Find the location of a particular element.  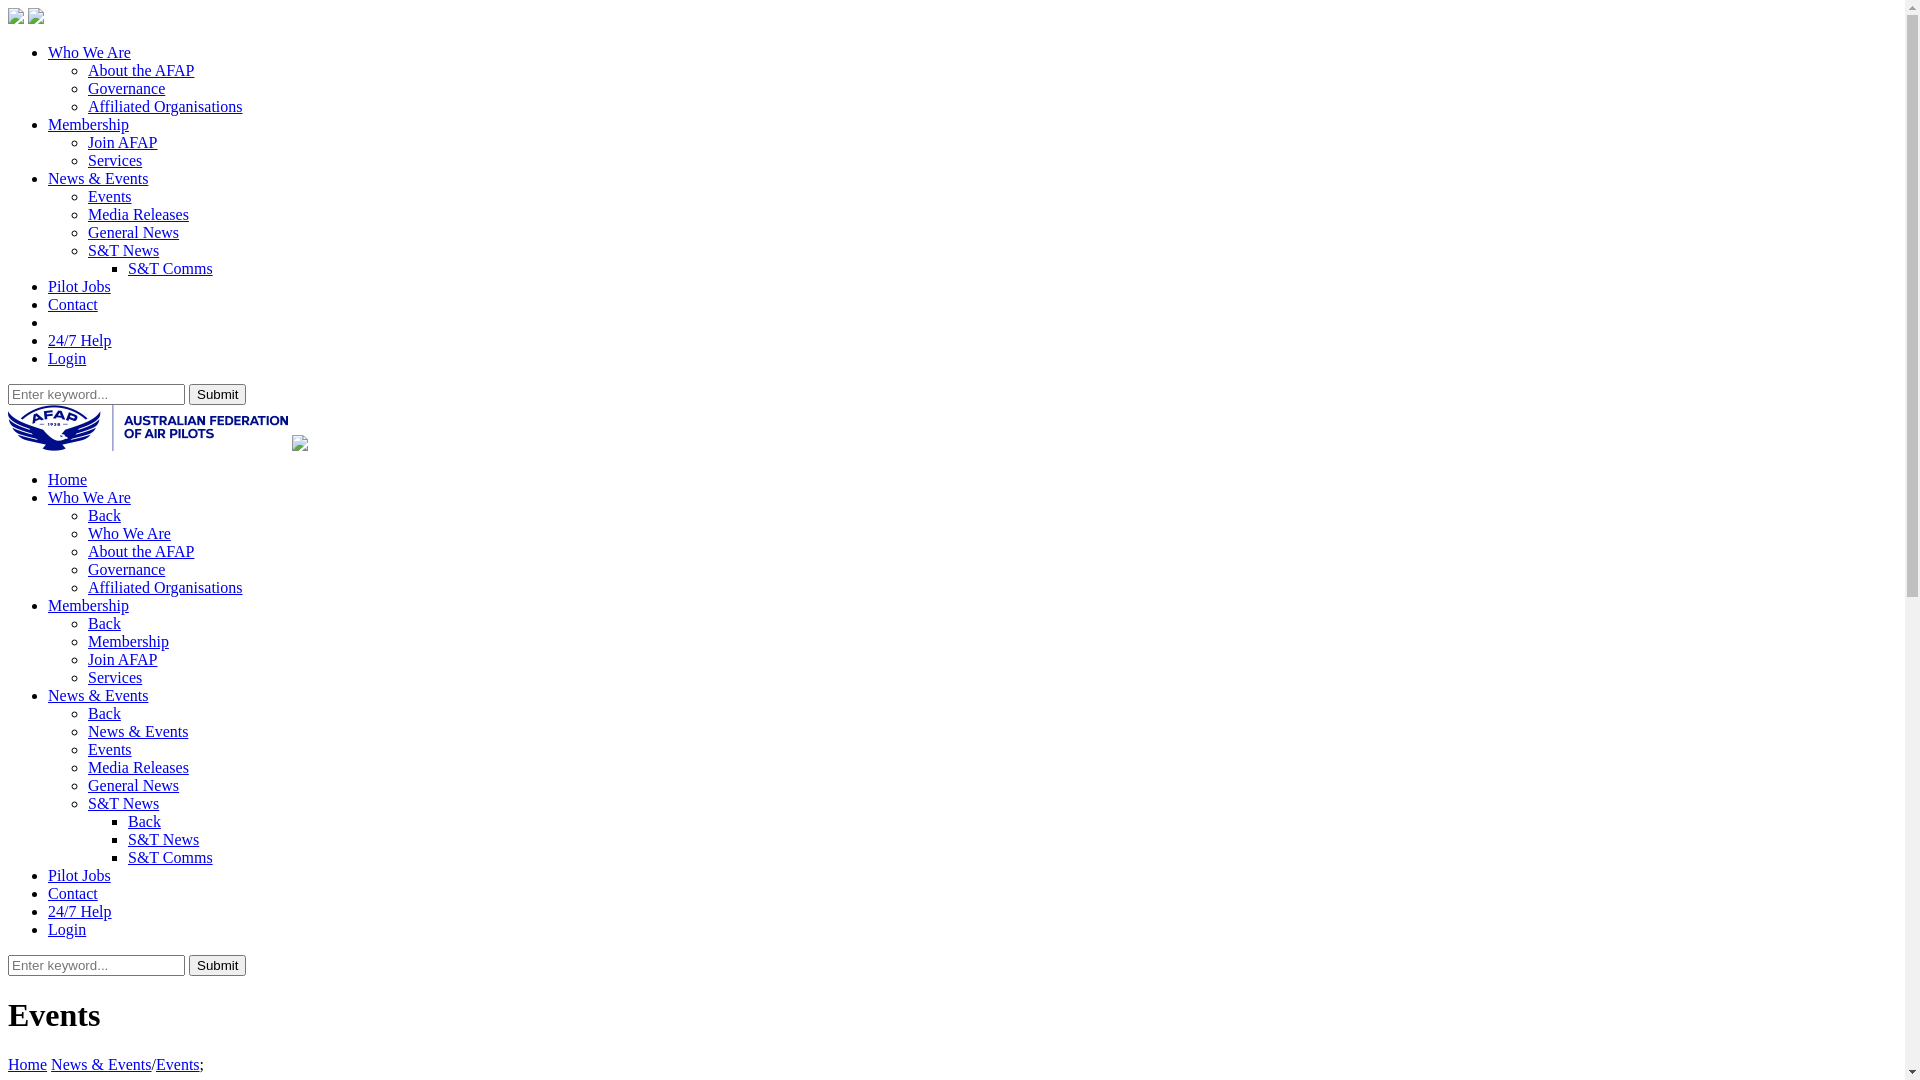

News & Events is located at coordinates (101, 1064).